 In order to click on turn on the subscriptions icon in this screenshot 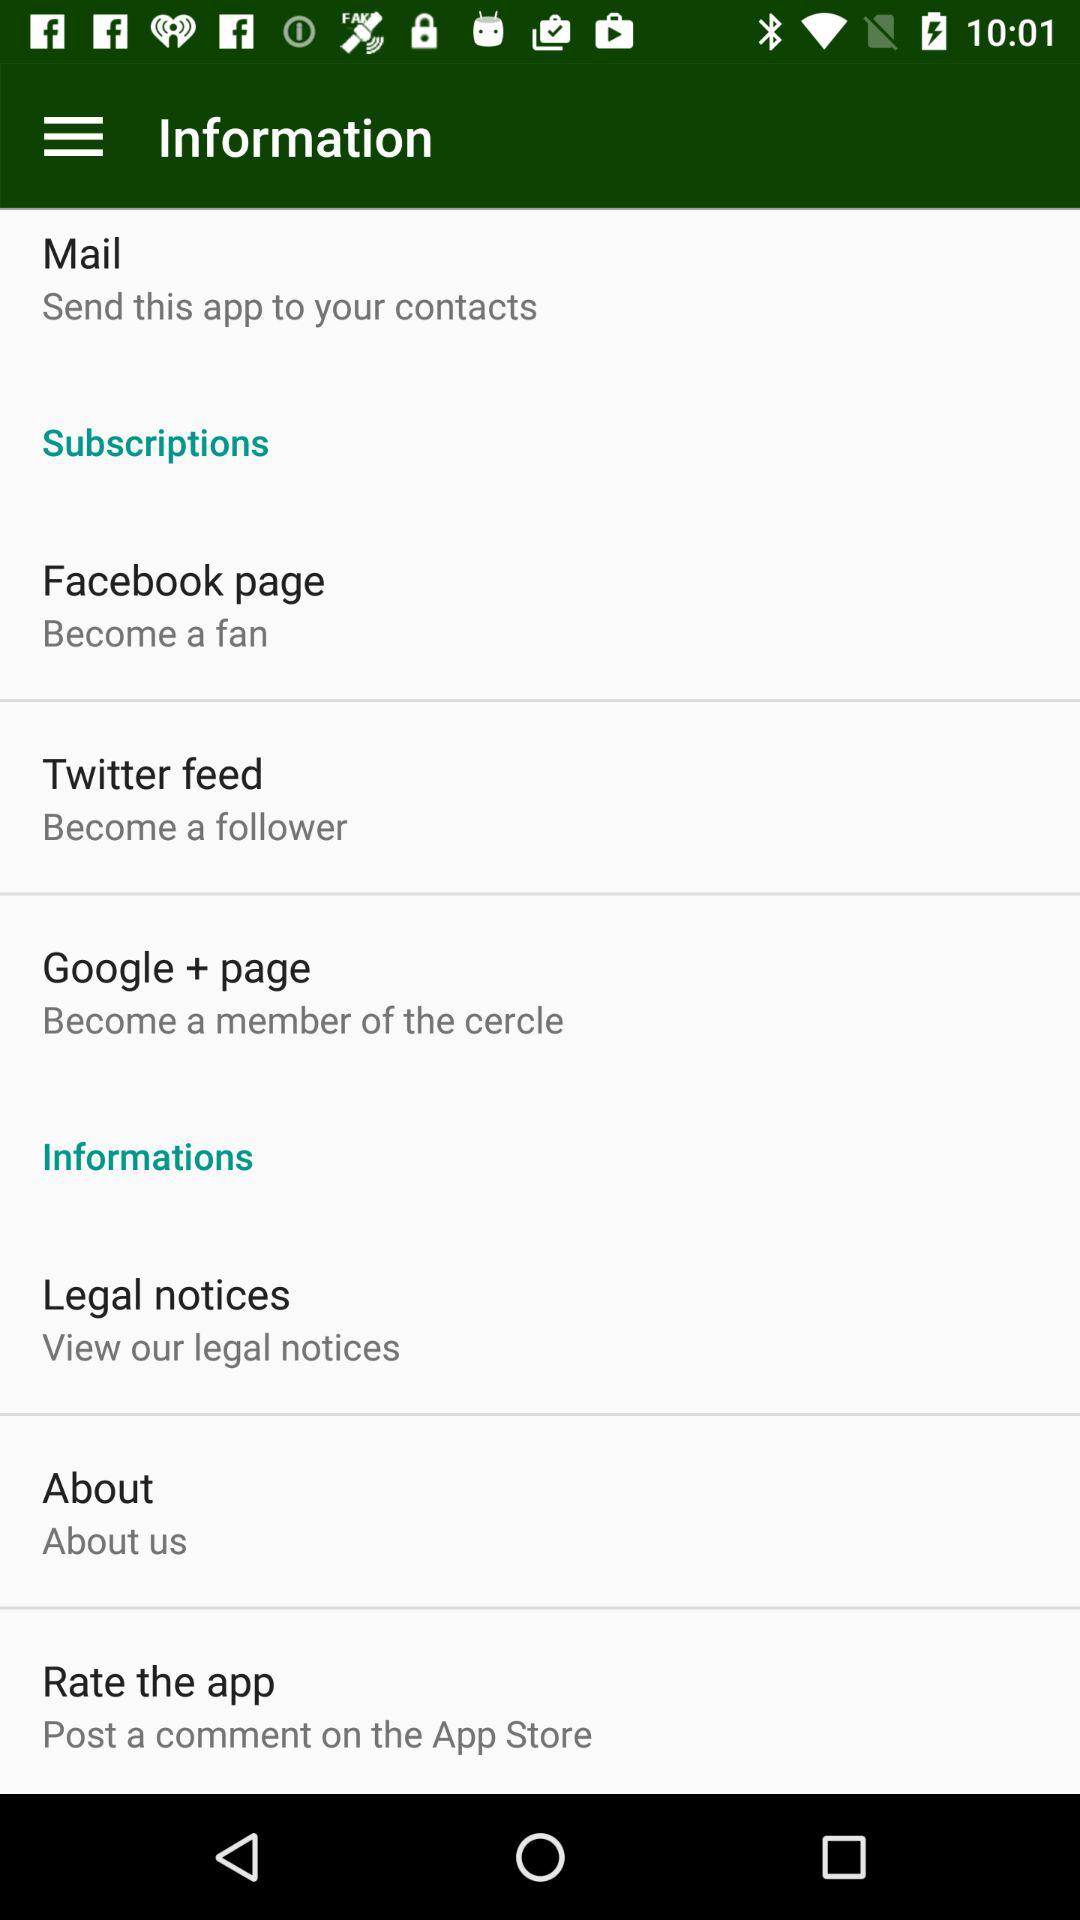, I will do `click(540, 420)`.